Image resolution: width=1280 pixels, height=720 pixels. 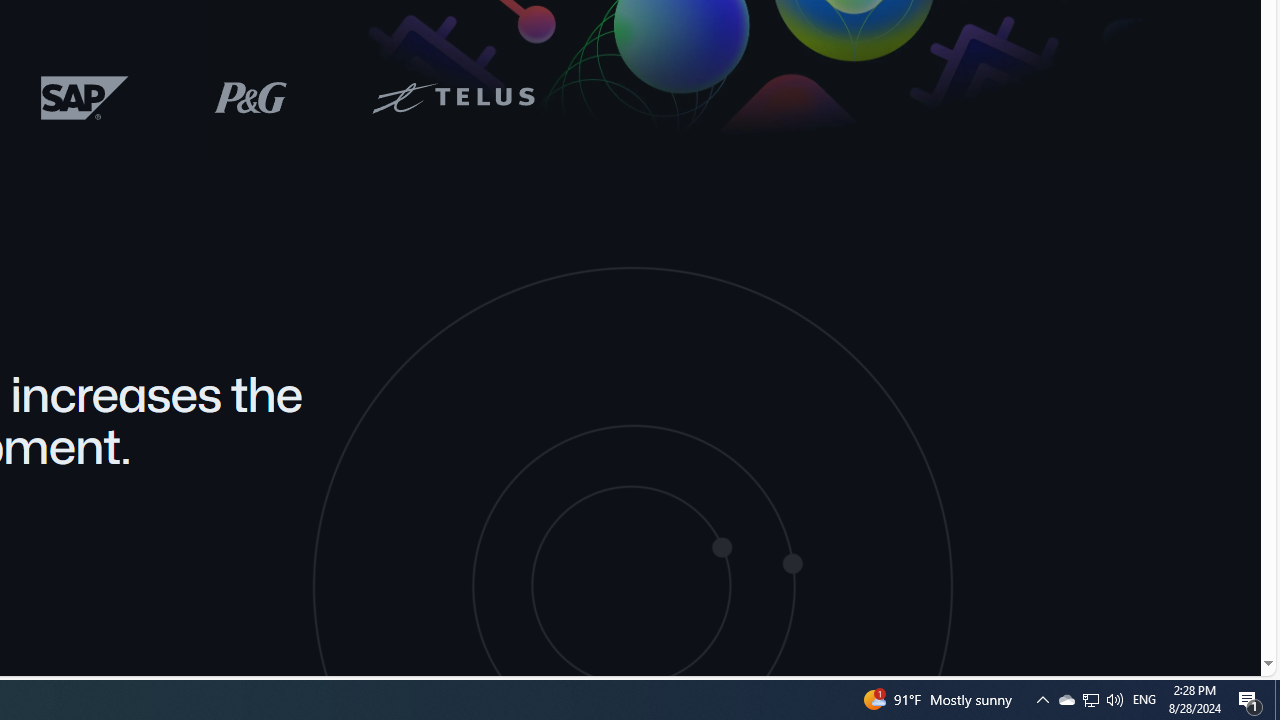 I want to click on Telus logo, so click(x=453, y=96).